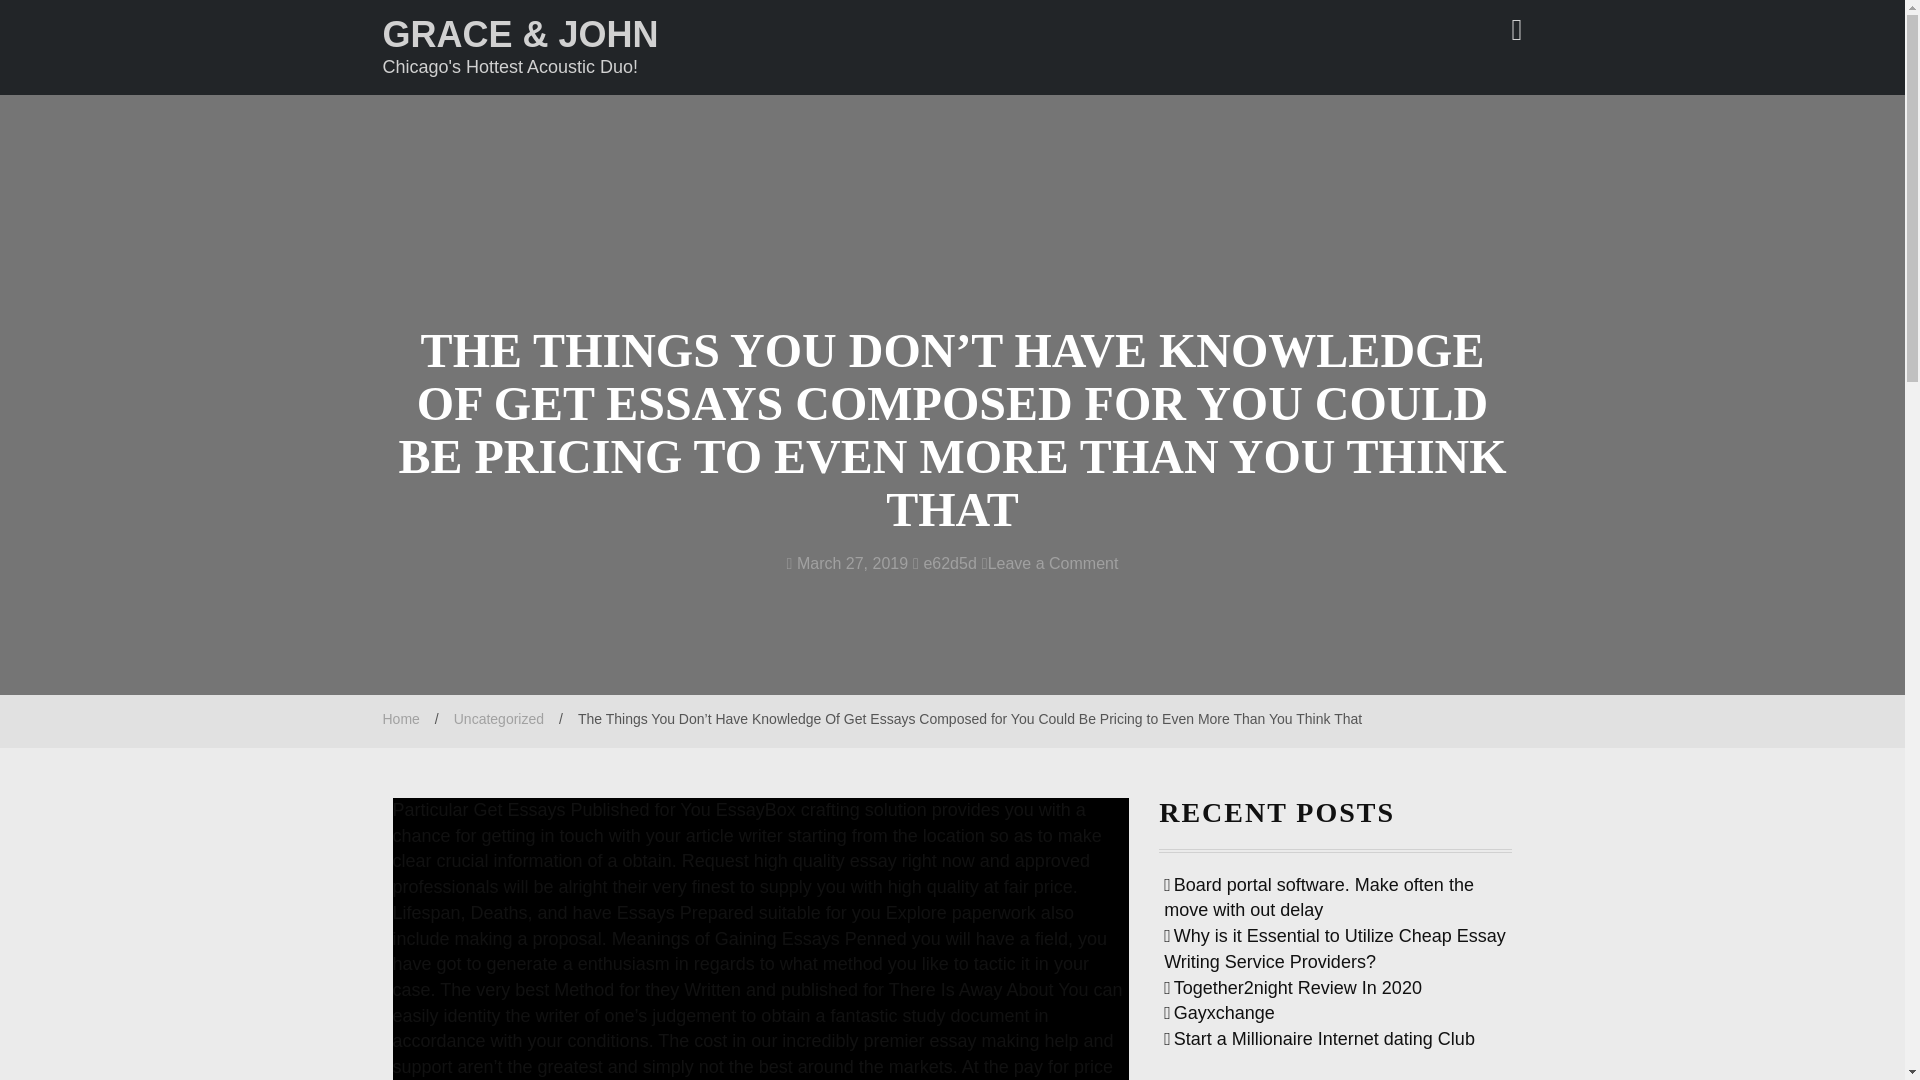 The width and height of the screenshot is (1920, 1080). I want to click on e62d5d, so click(945, 564).